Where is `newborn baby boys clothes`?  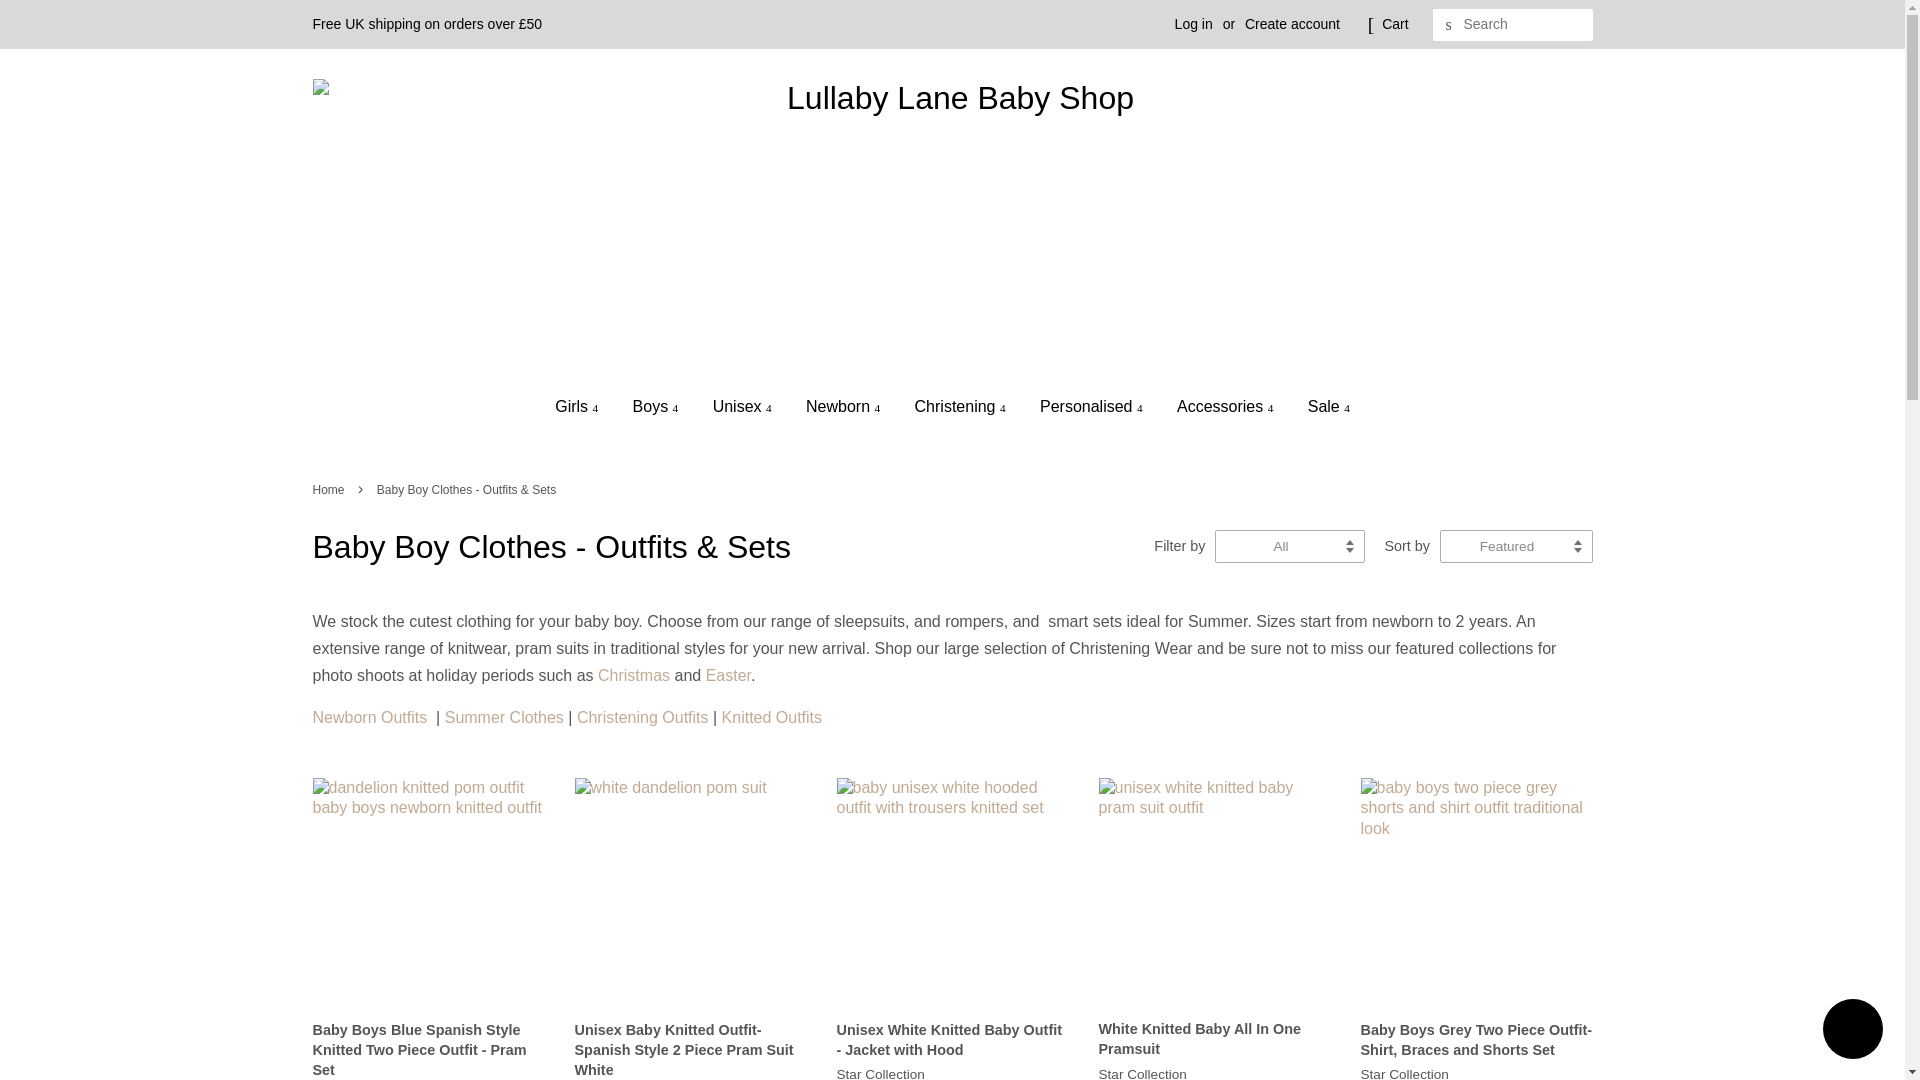 newborn baby boys clothes is located at coordinates (370, 716).